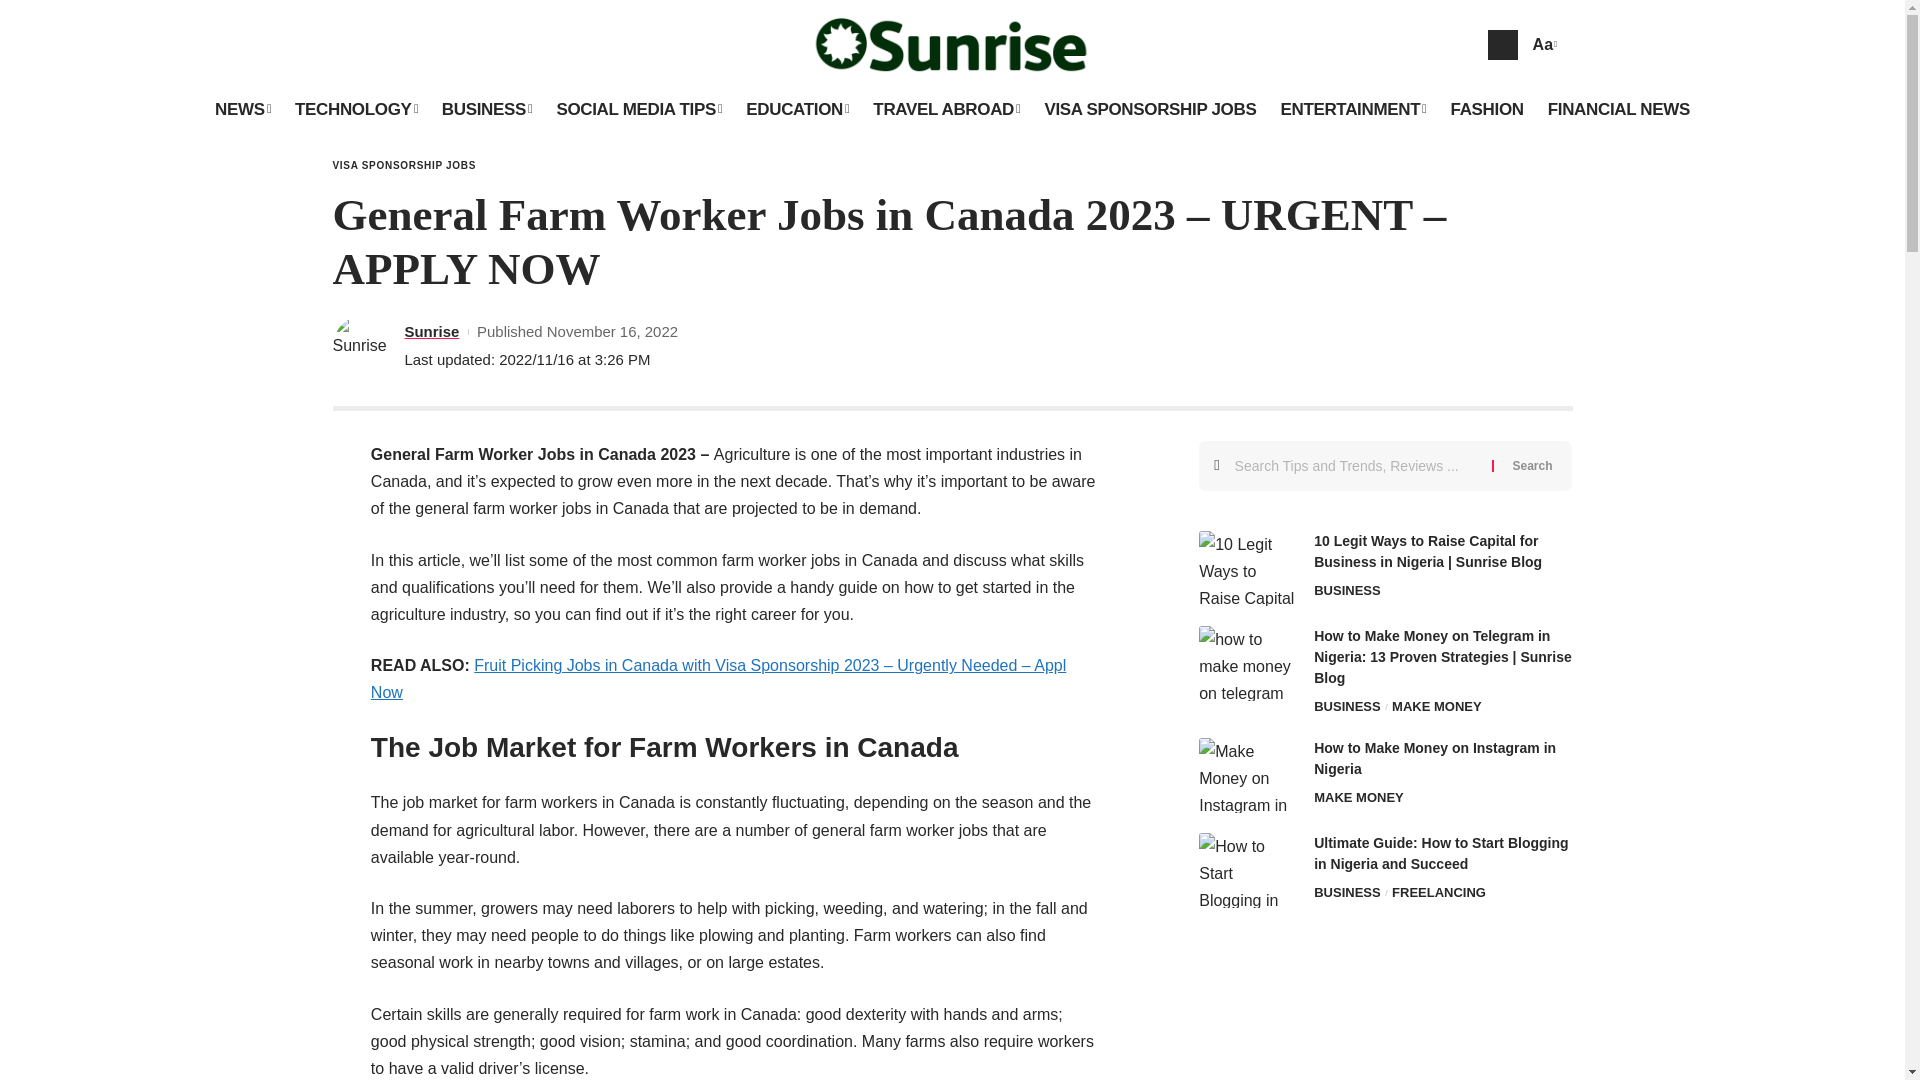  I want to click on BUSINESS, so click(488, 109).